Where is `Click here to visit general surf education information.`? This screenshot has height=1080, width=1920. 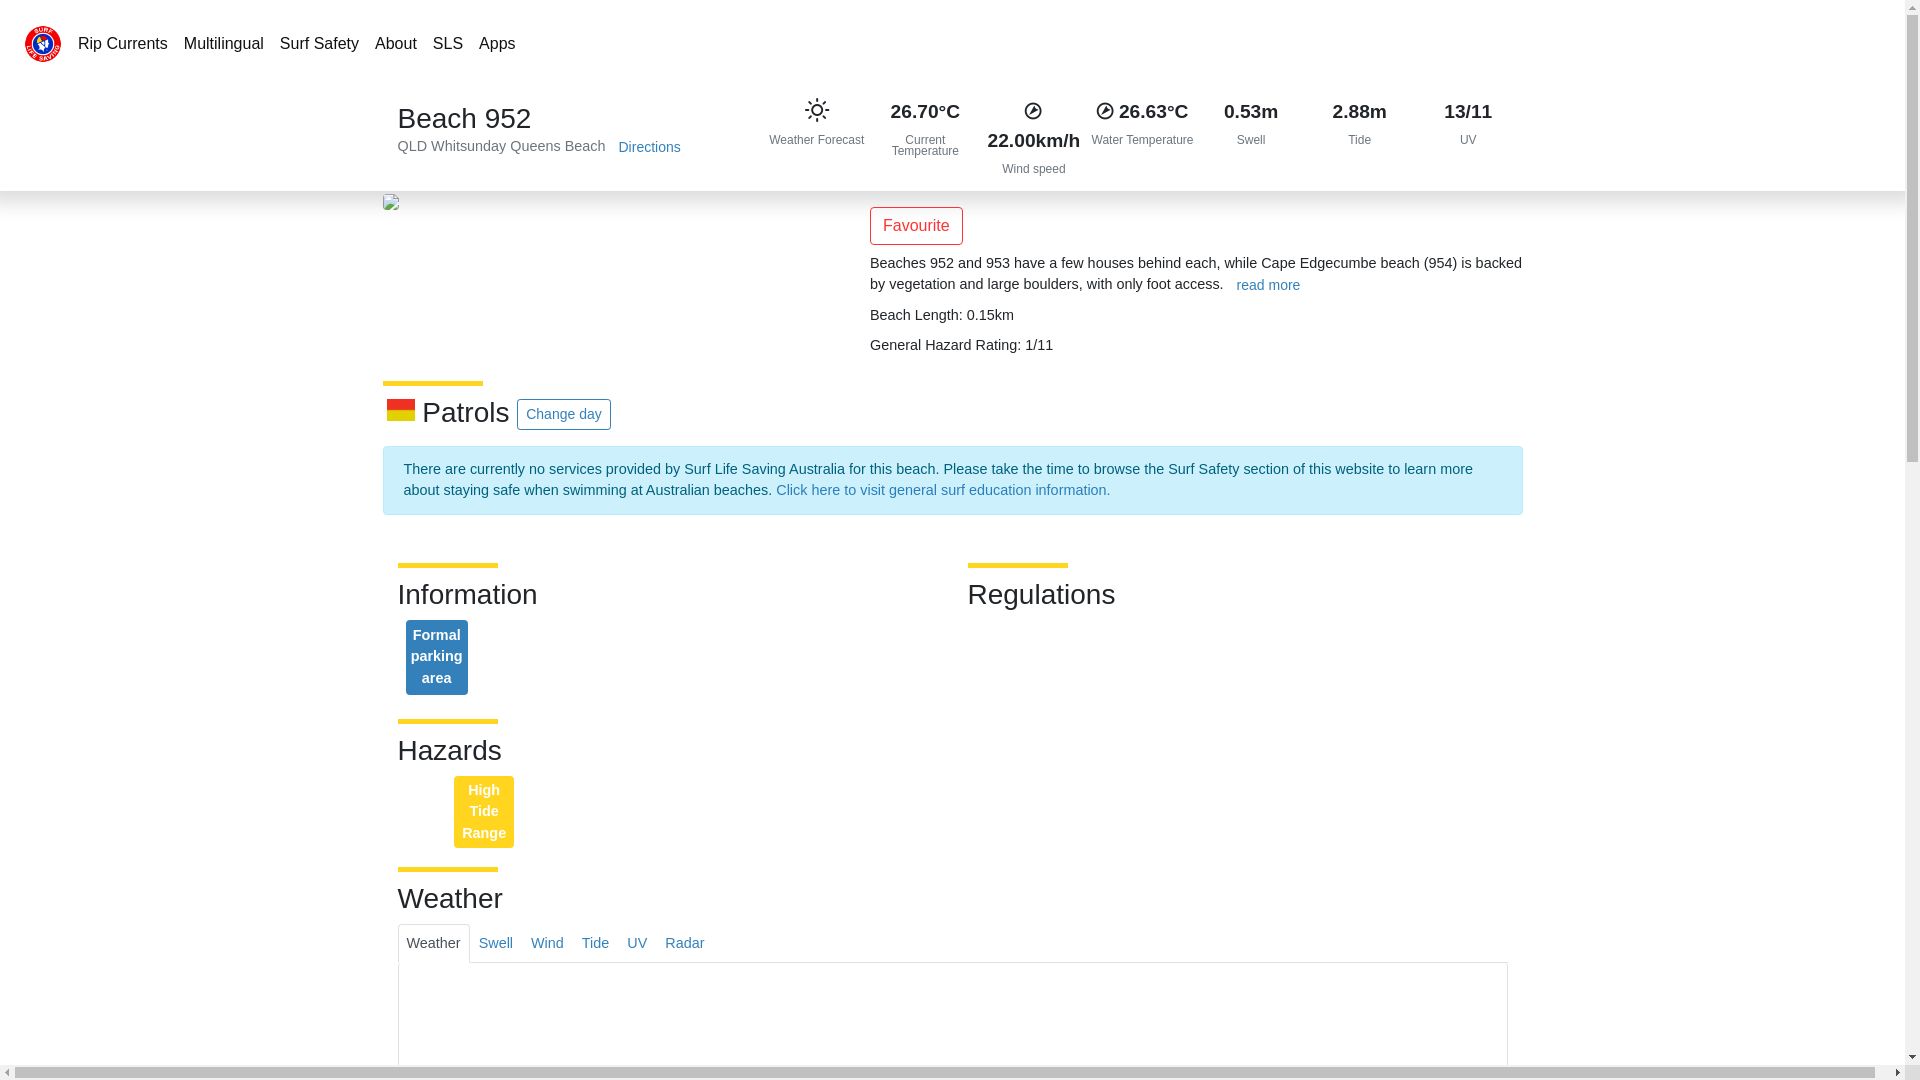 Click here to visit general surf education information. is located at coordinates (943, 490).